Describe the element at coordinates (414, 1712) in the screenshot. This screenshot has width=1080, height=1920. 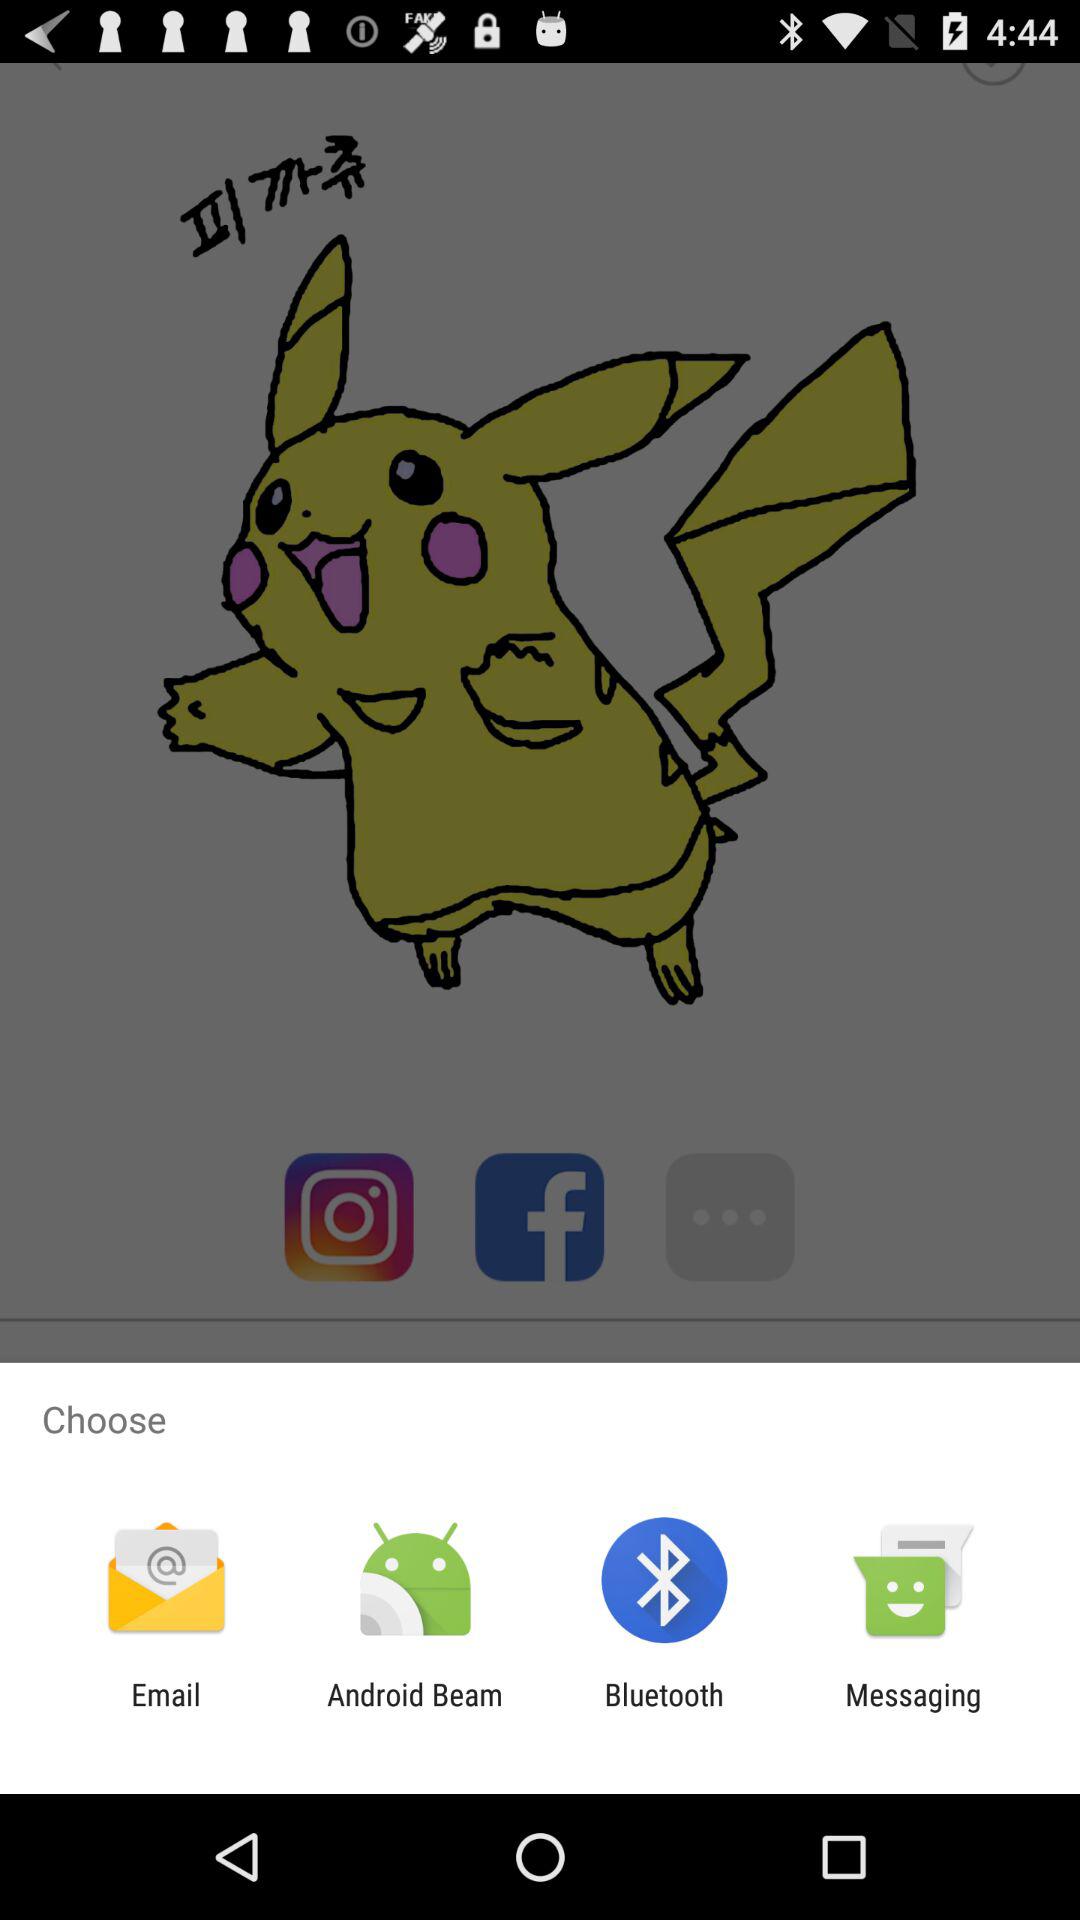
I see `choose the app next to the email app` at that location.